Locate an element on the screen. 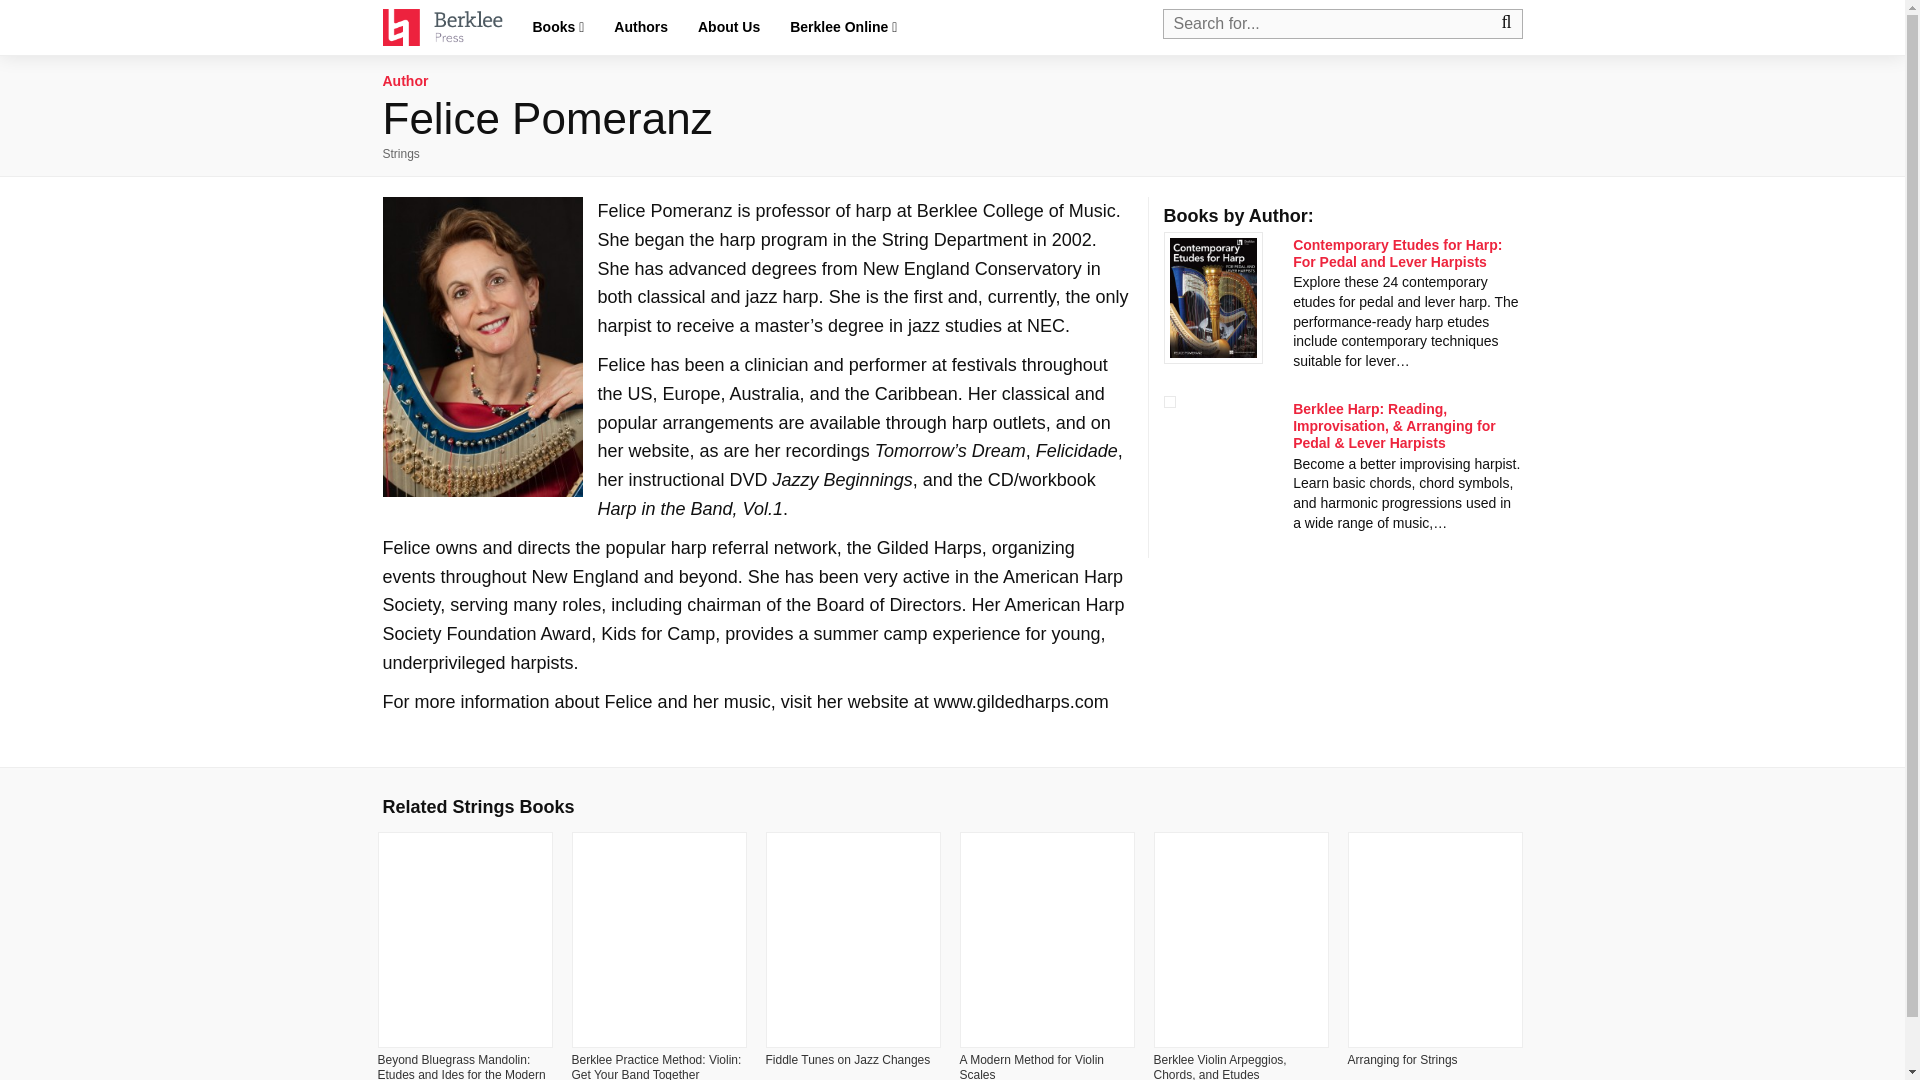 The width and height of the screenshot is (1920, 1080). Violin Fingerboard Mastery is located at coordinates (453, 1066).